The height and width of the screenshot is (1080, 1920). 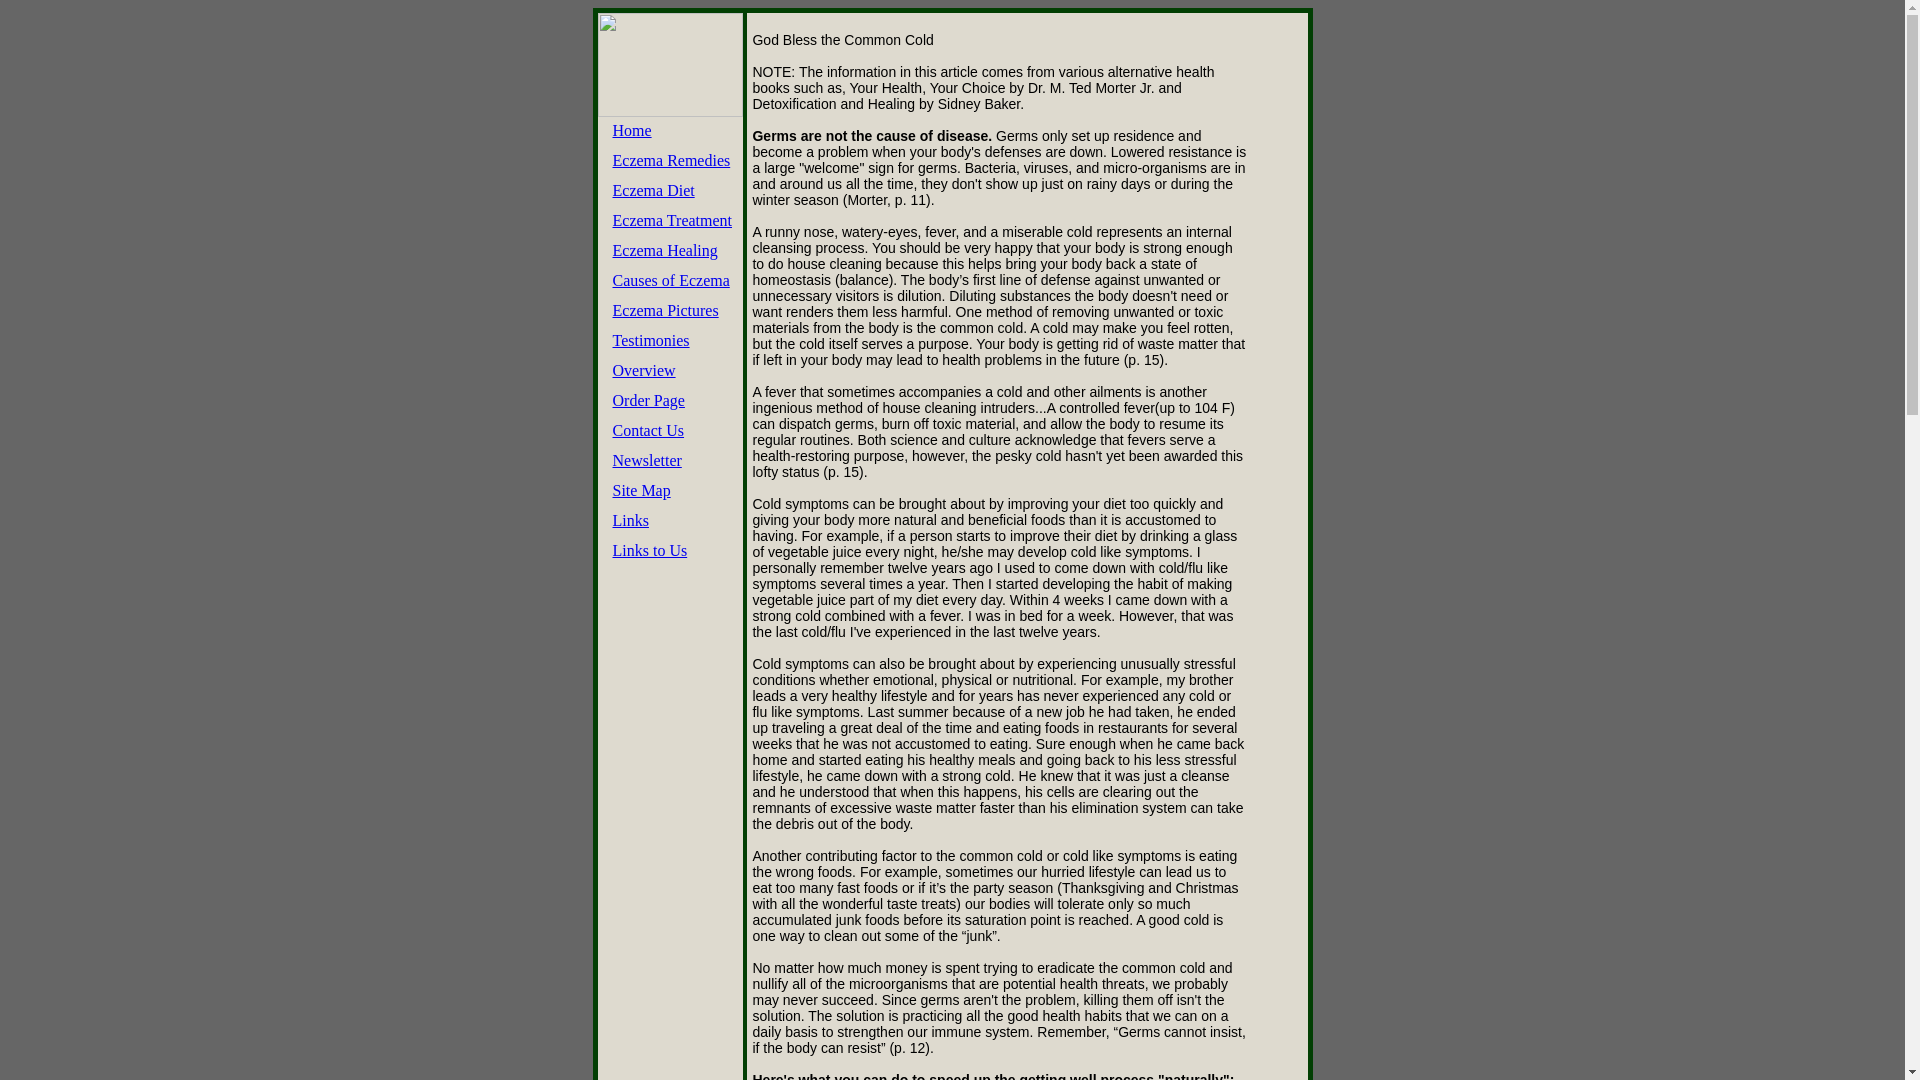 I want to click on Eczema Diet, so click(x=652, y=190).